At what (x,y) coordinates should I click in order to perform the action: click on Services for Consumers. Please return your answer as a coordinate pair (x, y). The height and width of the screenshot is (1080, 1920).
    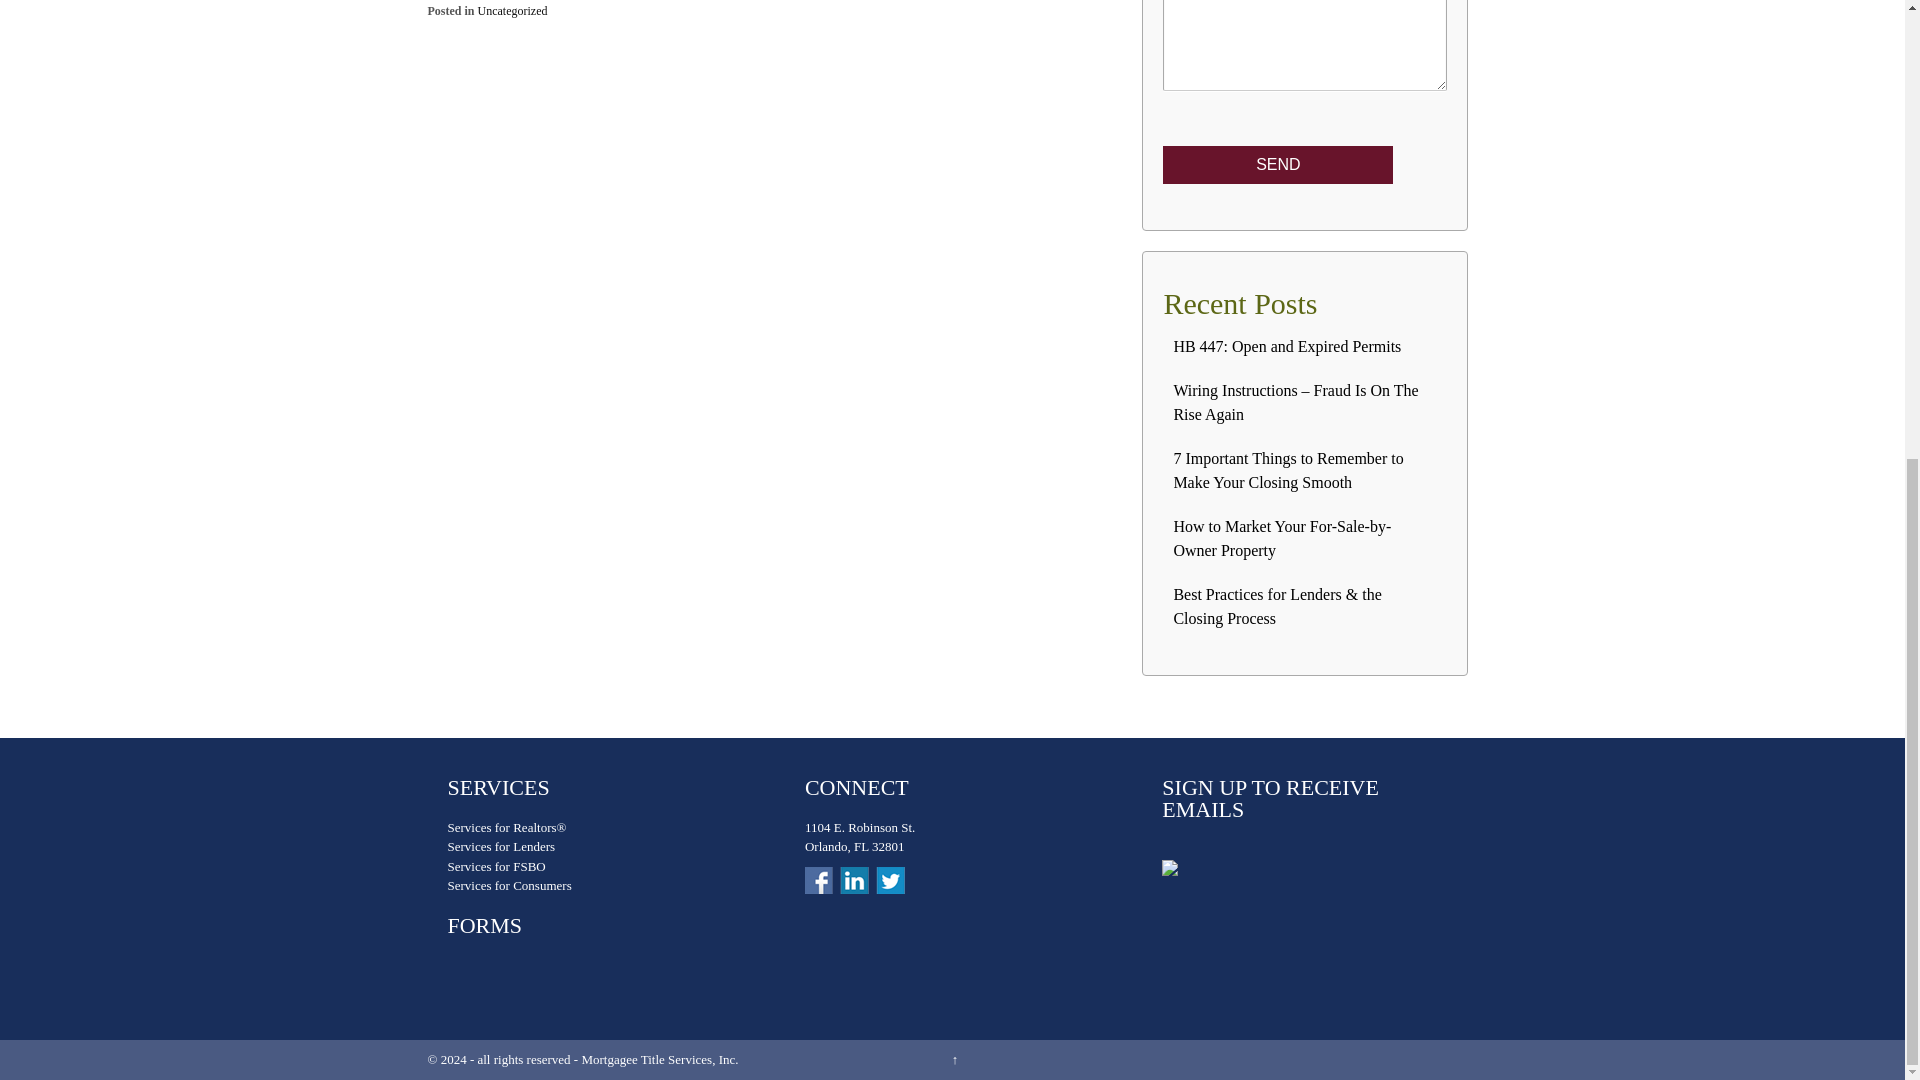
    Looking at the image, I should click on (510, 886).